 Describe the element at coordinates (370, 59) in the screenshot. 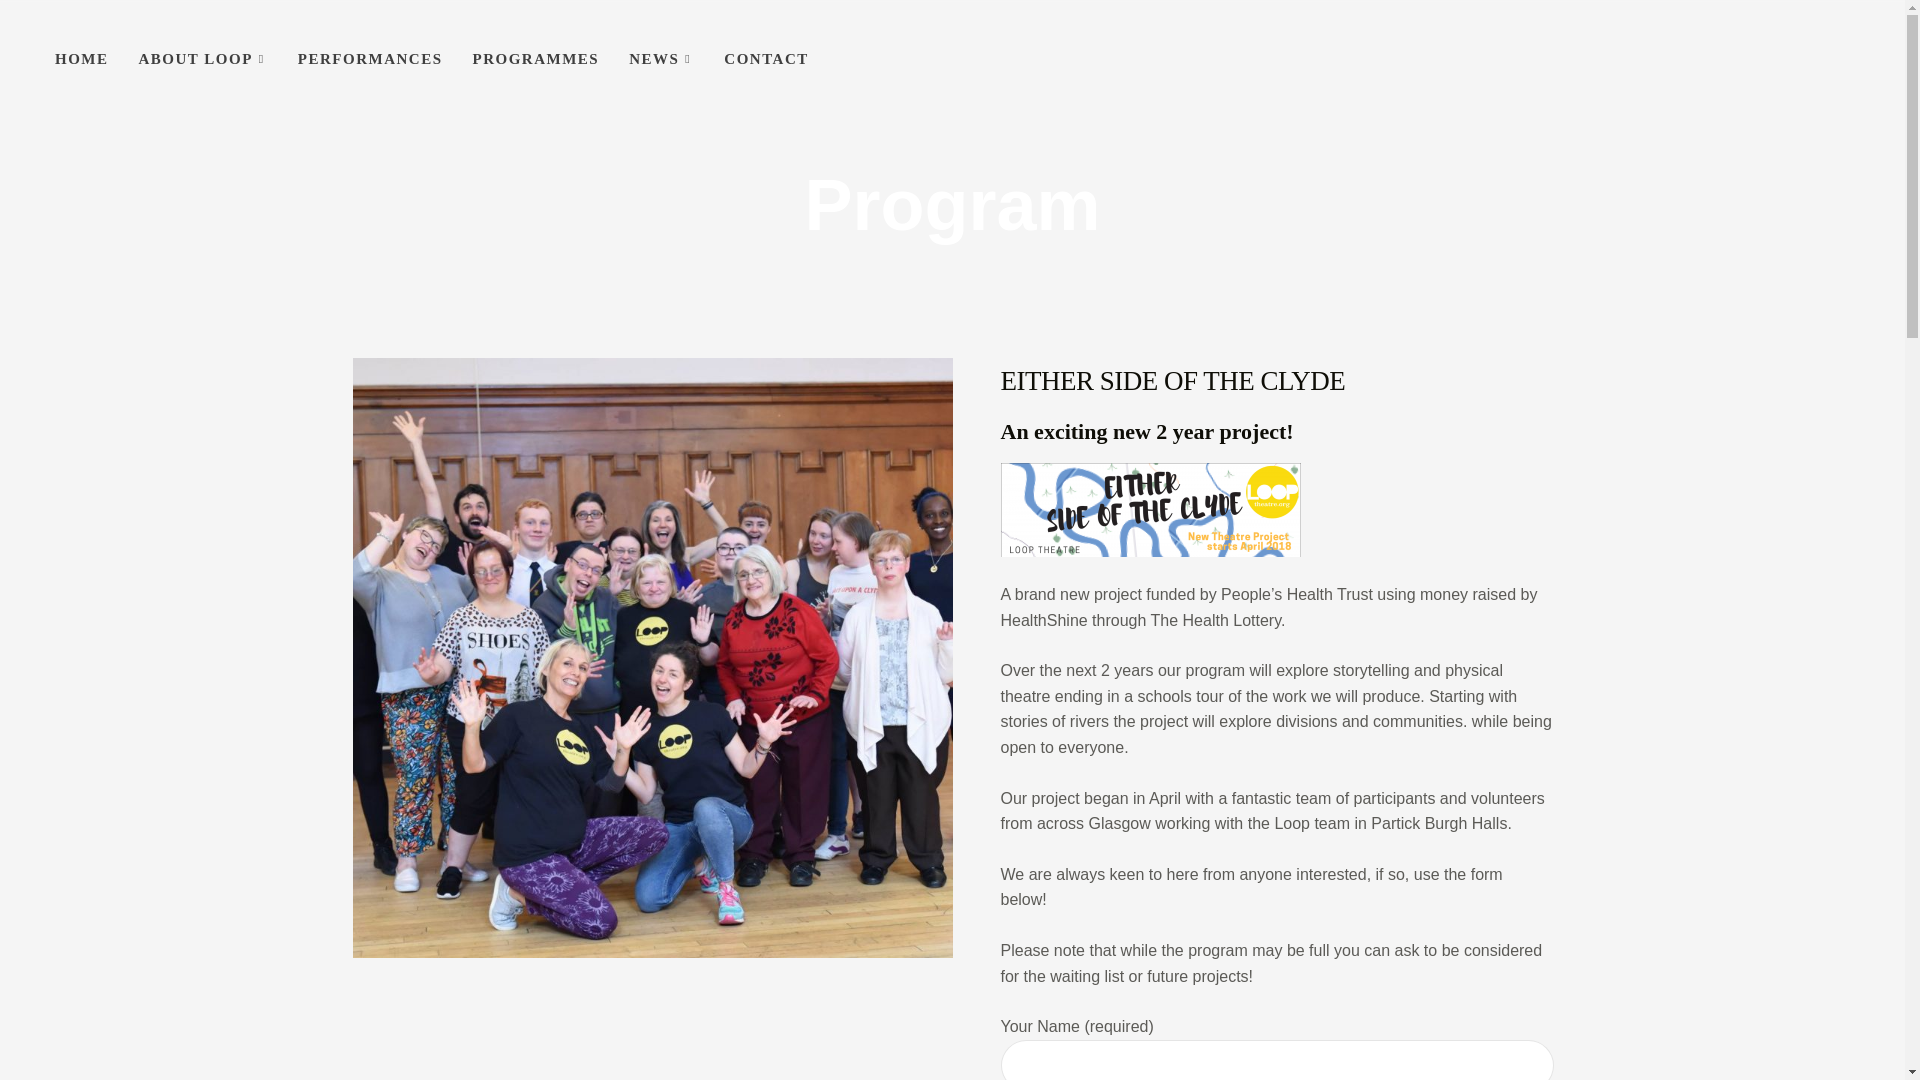

I see `PERFORMANCES` at that location.